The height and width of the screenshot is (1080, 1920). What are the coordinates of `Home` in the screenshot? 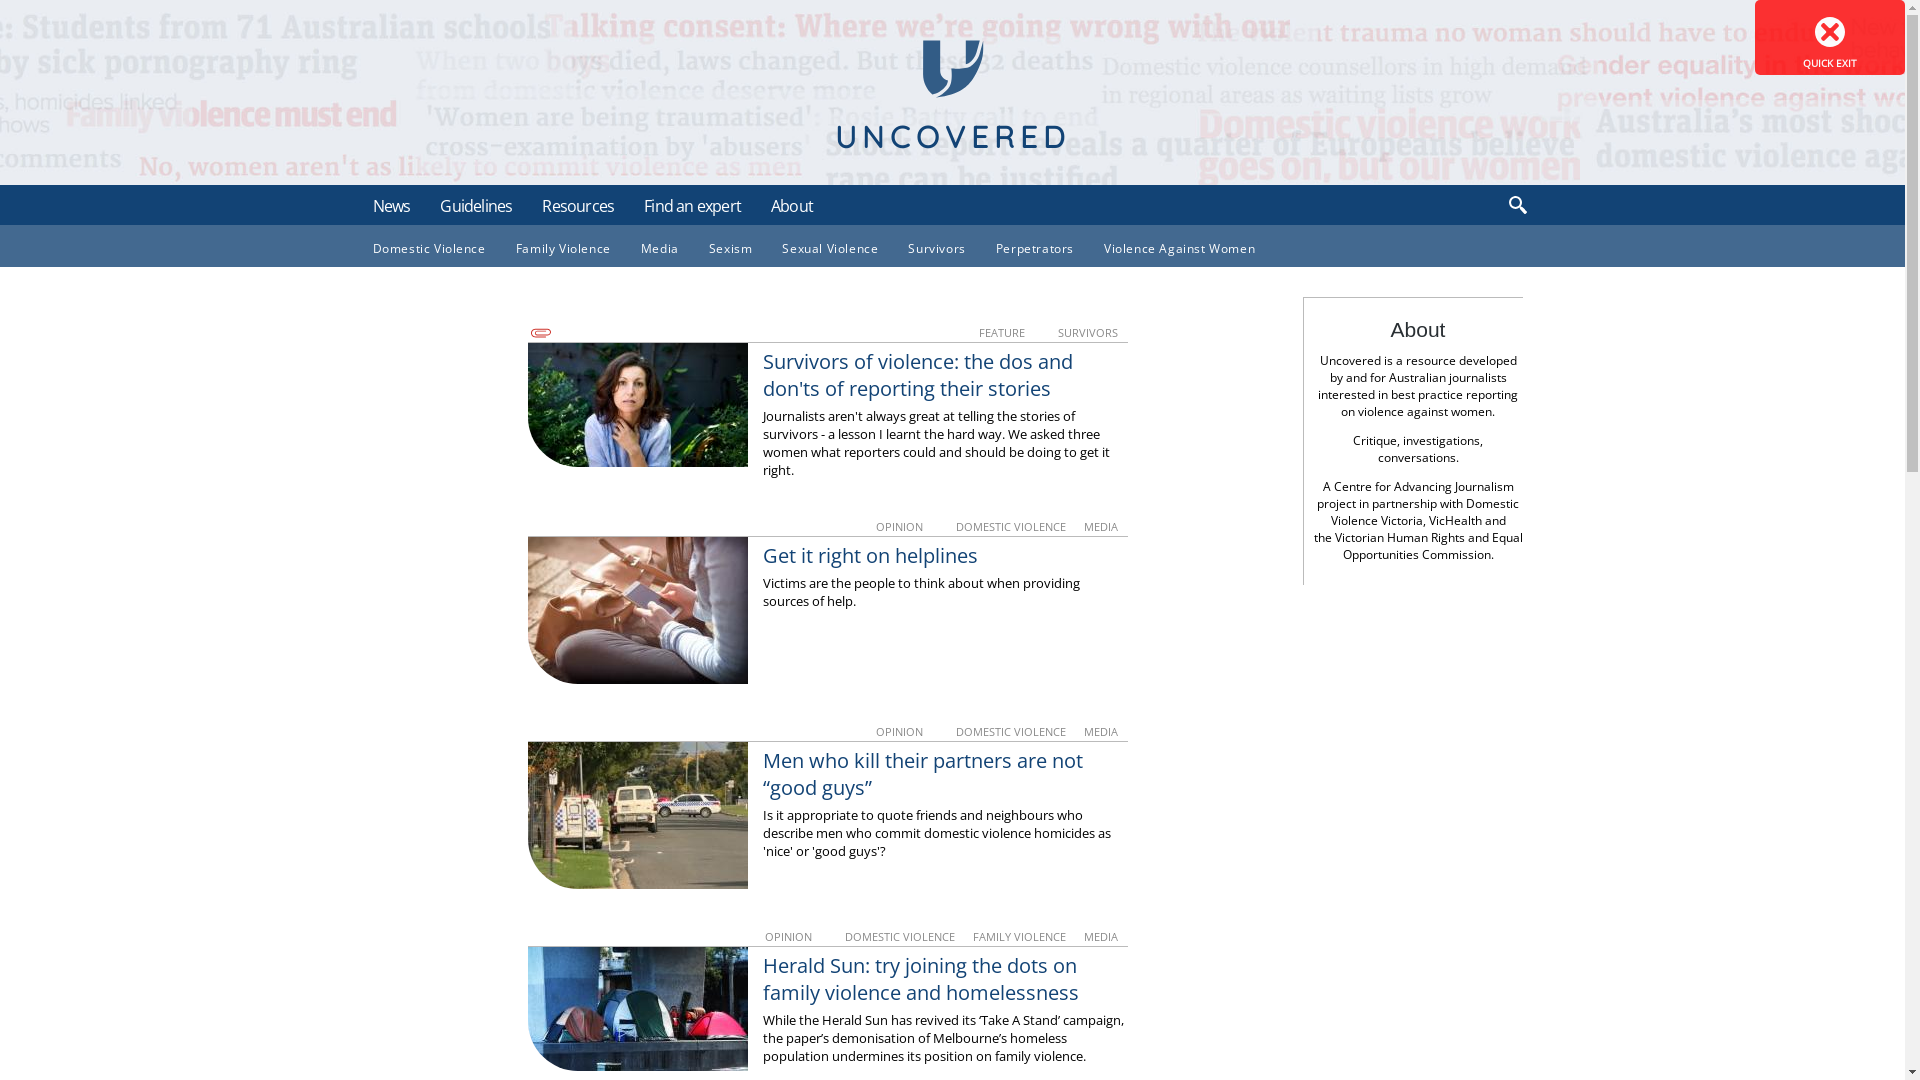 It's located at (952, 68).